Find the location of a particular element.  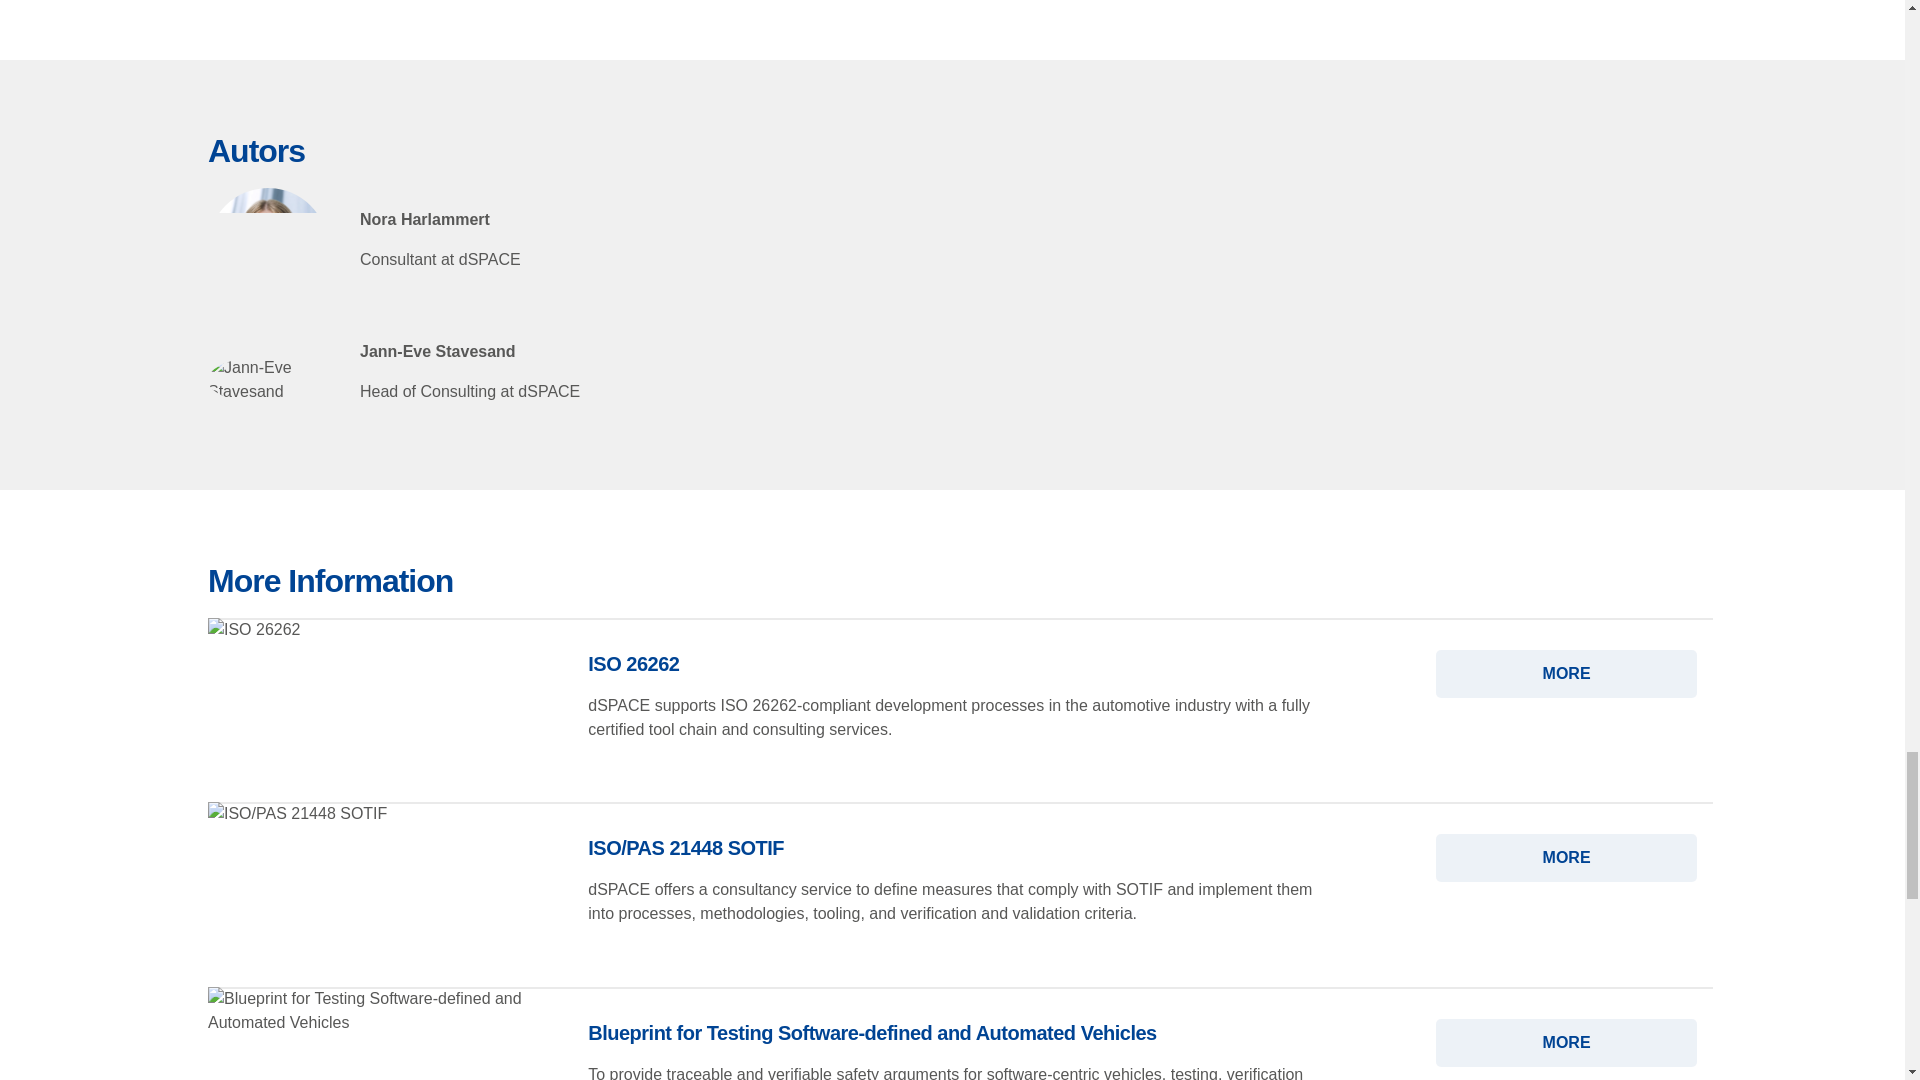

ISO 26262 is located at coordinates (1566, 674).